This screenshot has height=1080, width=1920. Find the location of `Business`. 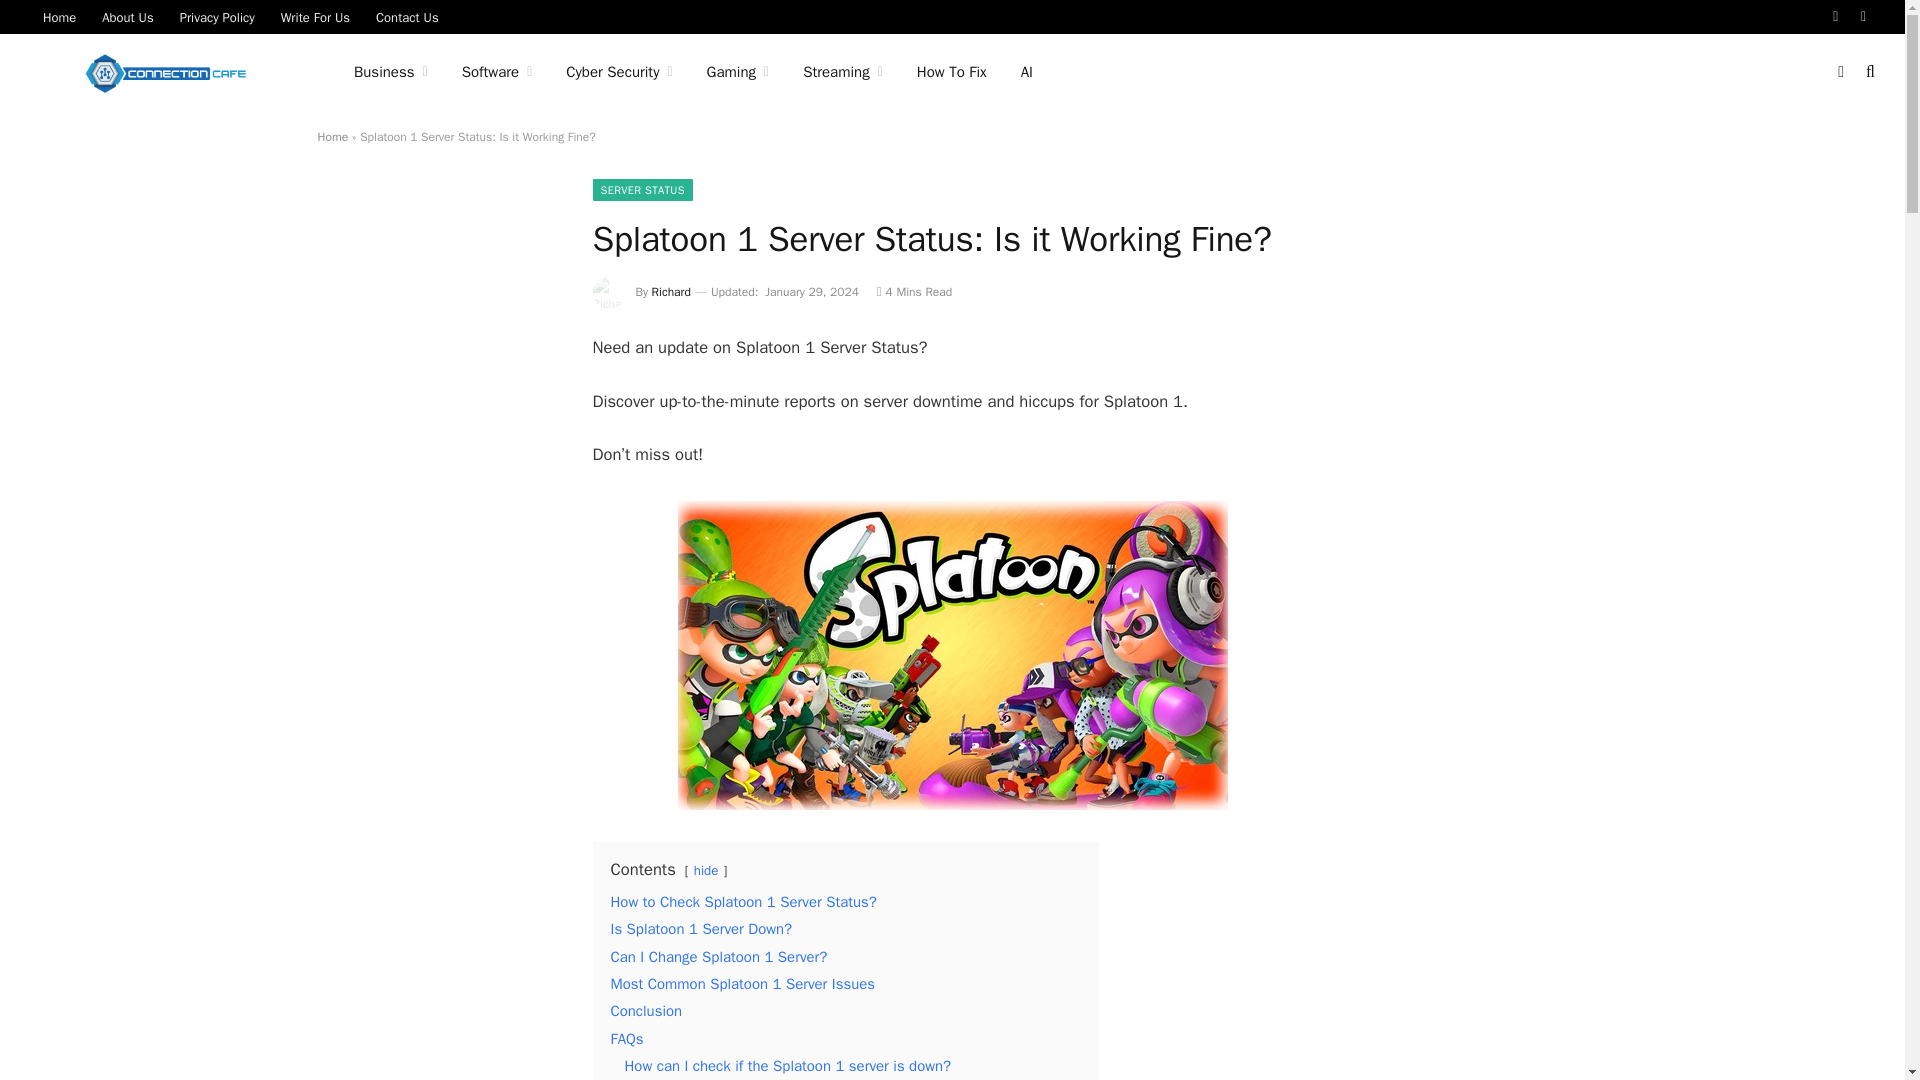

Business is located at coordinates (391, 72).